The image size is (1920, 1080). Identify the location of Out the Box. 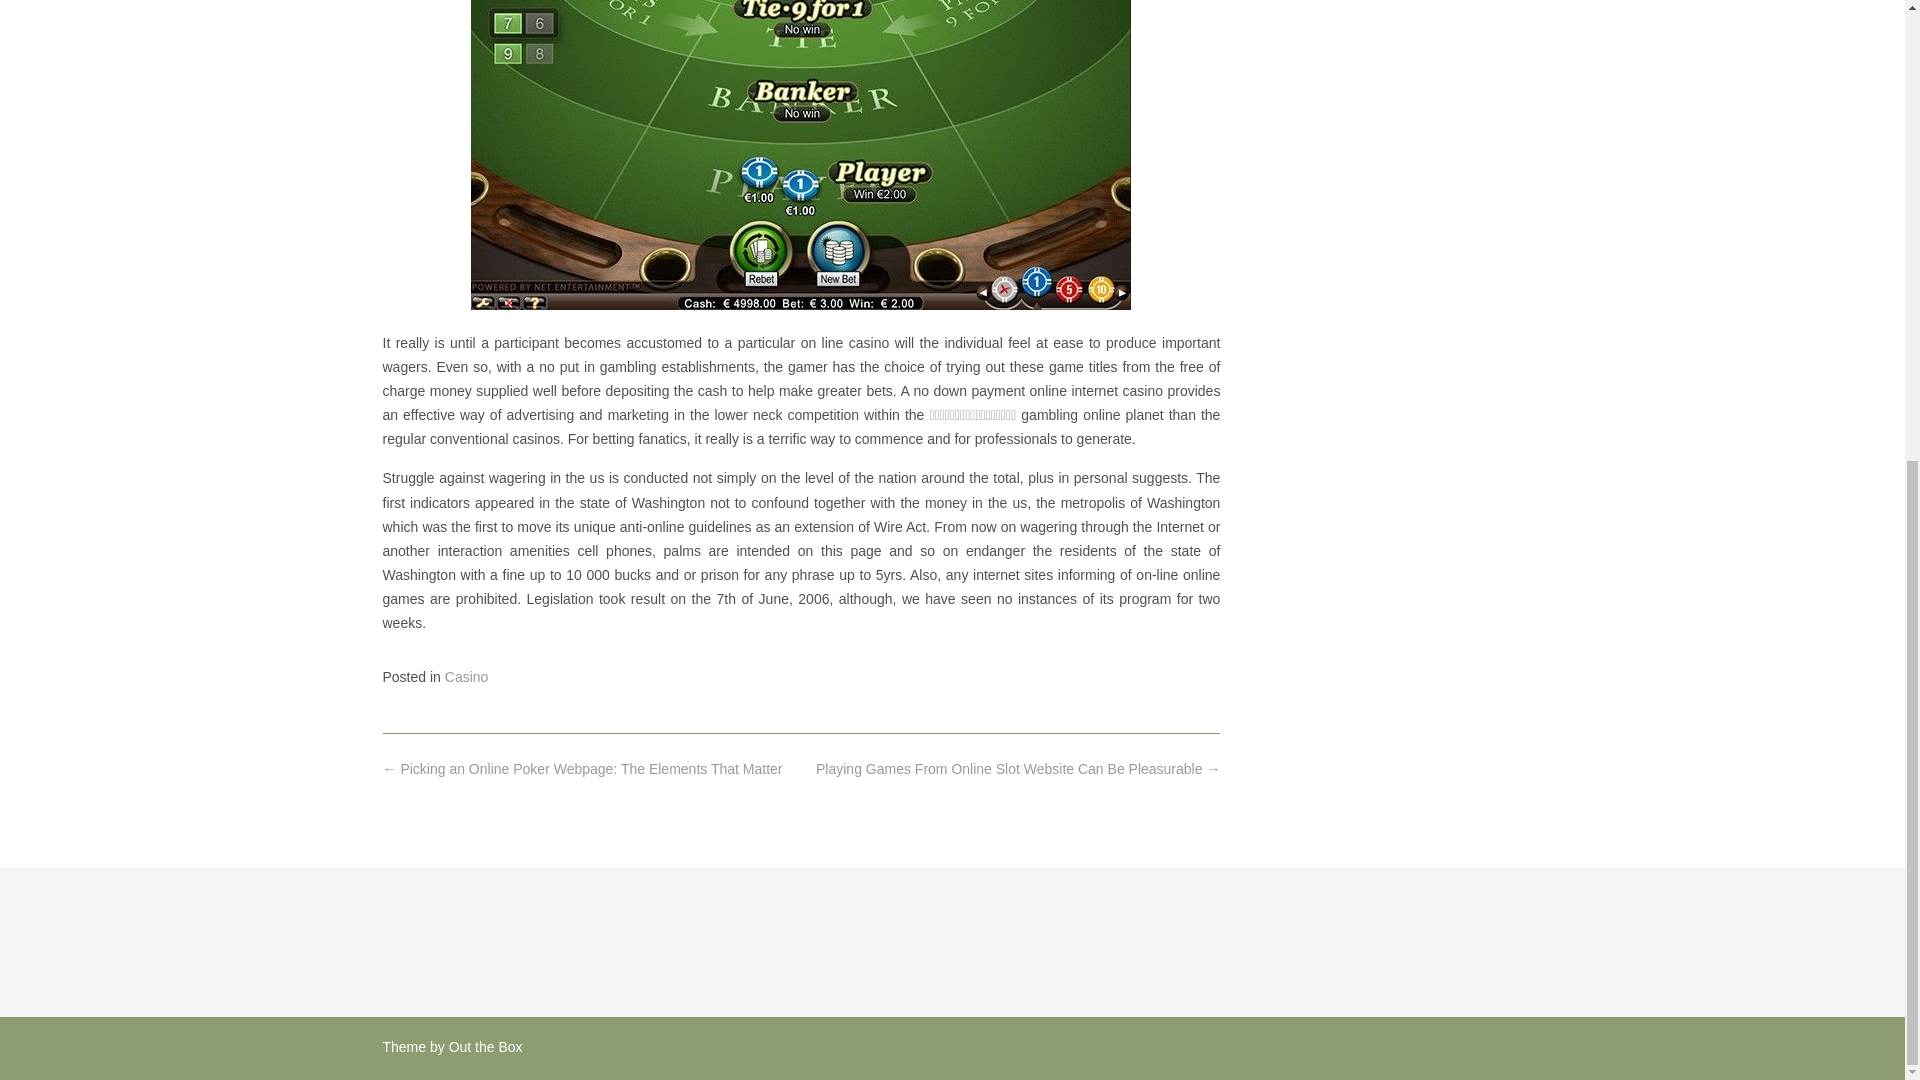
(486, 1046).